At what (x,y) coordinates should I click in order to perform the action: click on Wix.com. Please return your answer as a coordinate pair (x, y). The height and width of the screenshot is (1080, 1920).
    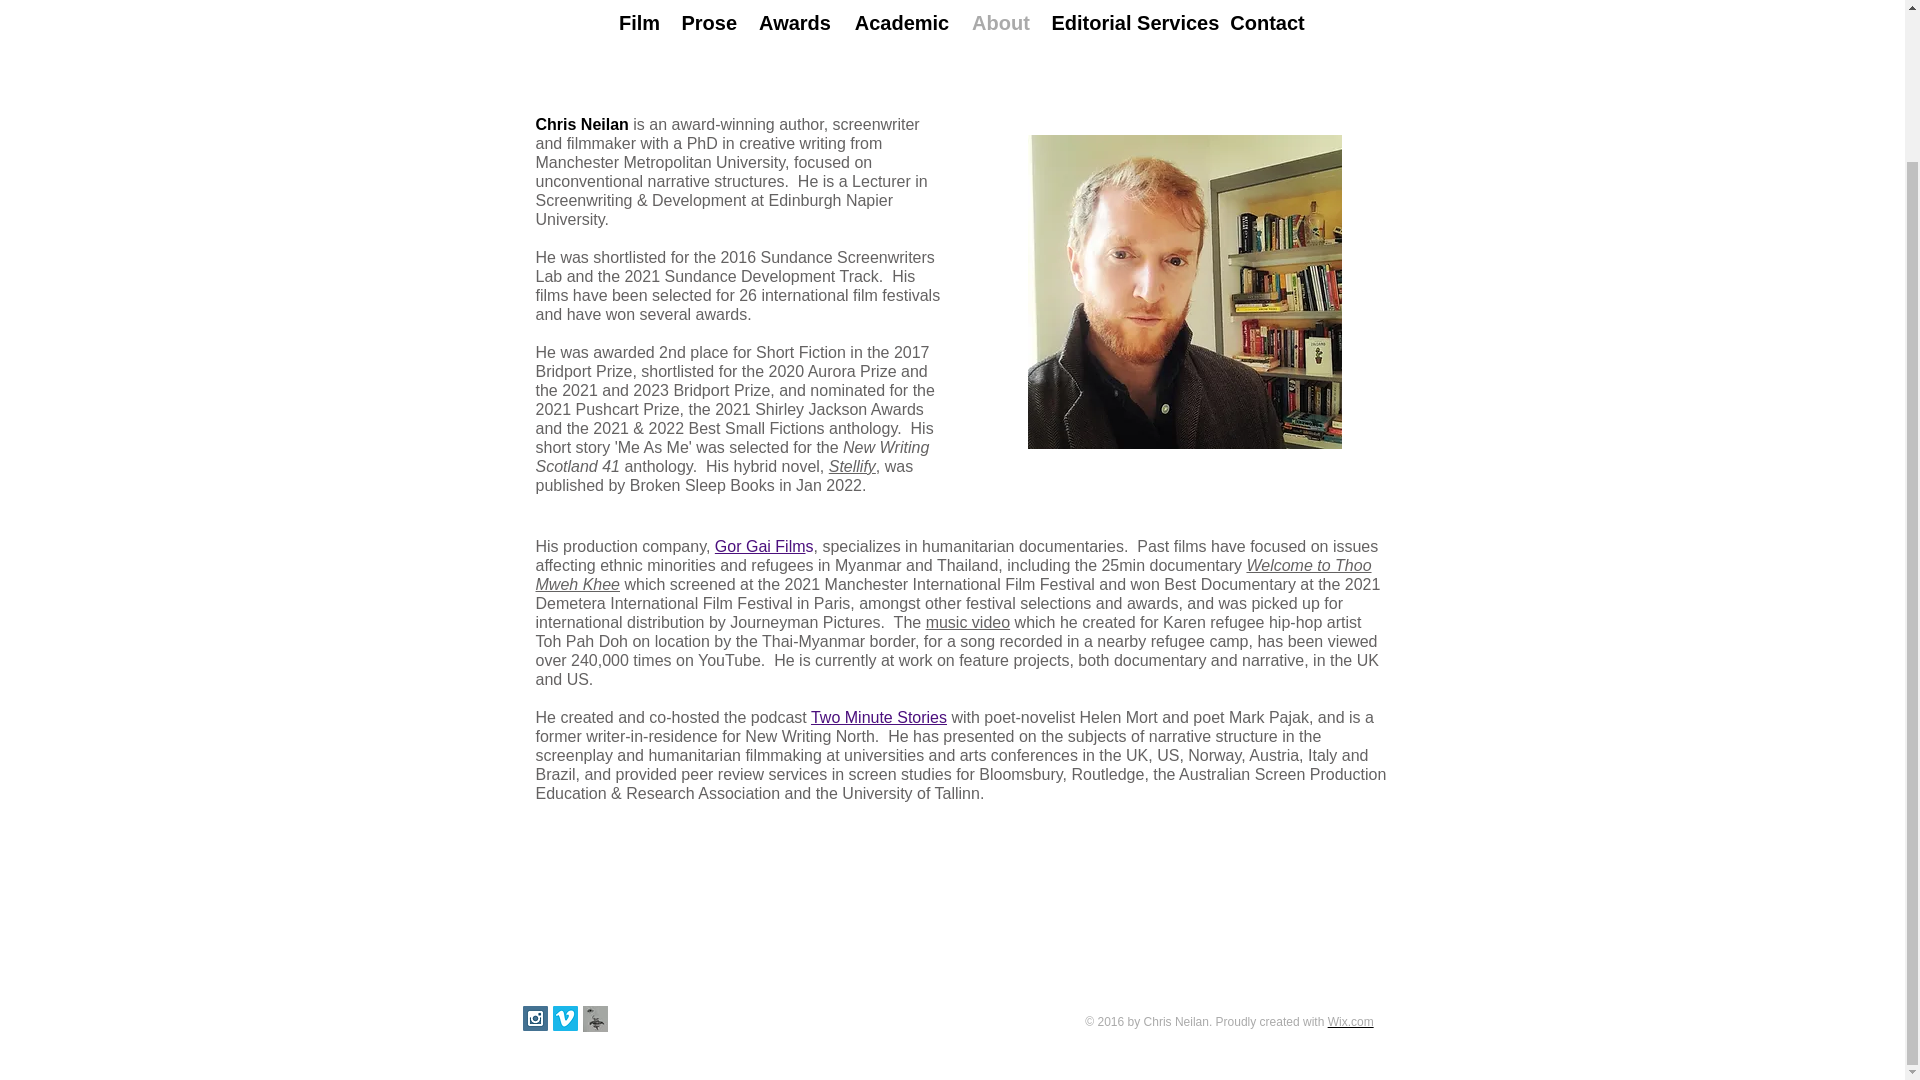
    Looking at the image, I should click on (1351, 1022).